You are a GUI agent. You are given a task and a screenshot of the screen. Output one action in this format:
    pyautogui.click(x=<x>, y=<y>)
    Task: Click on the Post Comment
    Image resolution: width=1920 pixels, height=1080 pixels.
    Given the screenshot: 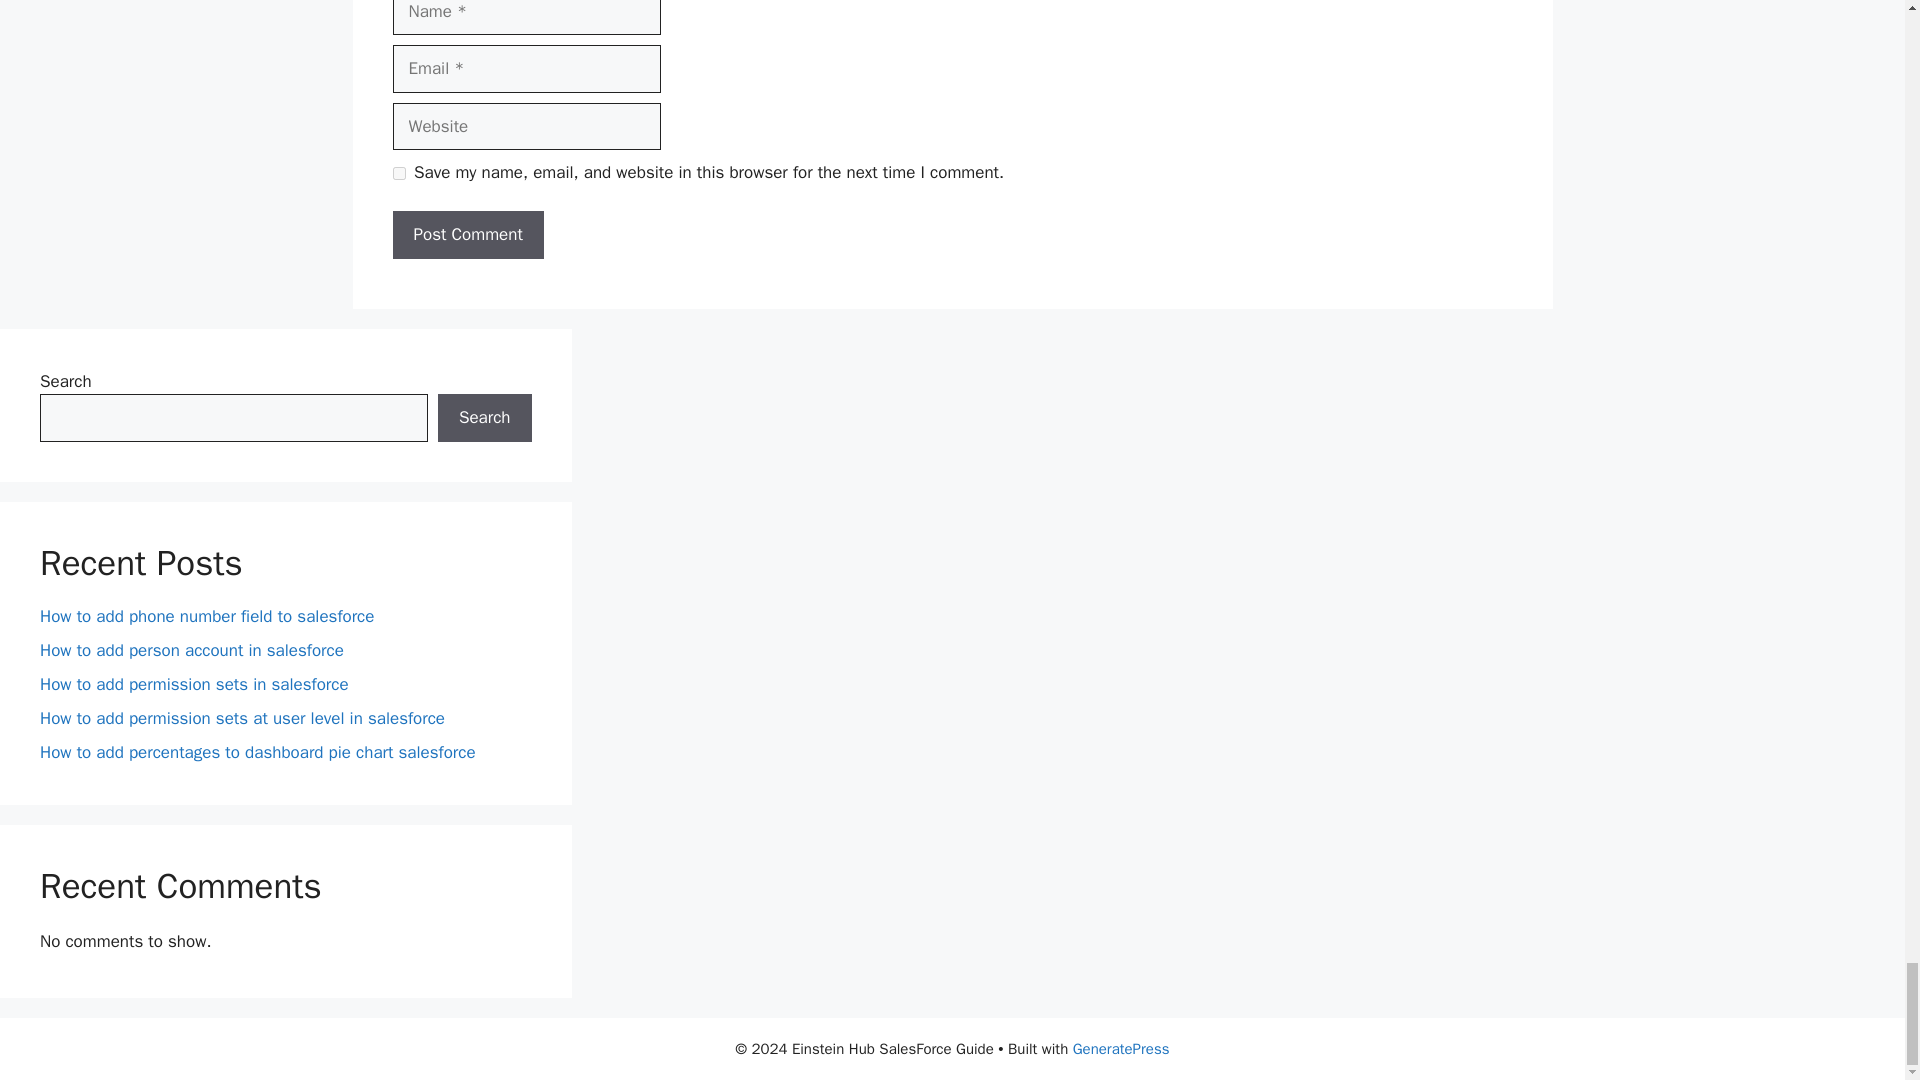 What is the action you would take?
    pyautogui.click(x=467, y=234)
    